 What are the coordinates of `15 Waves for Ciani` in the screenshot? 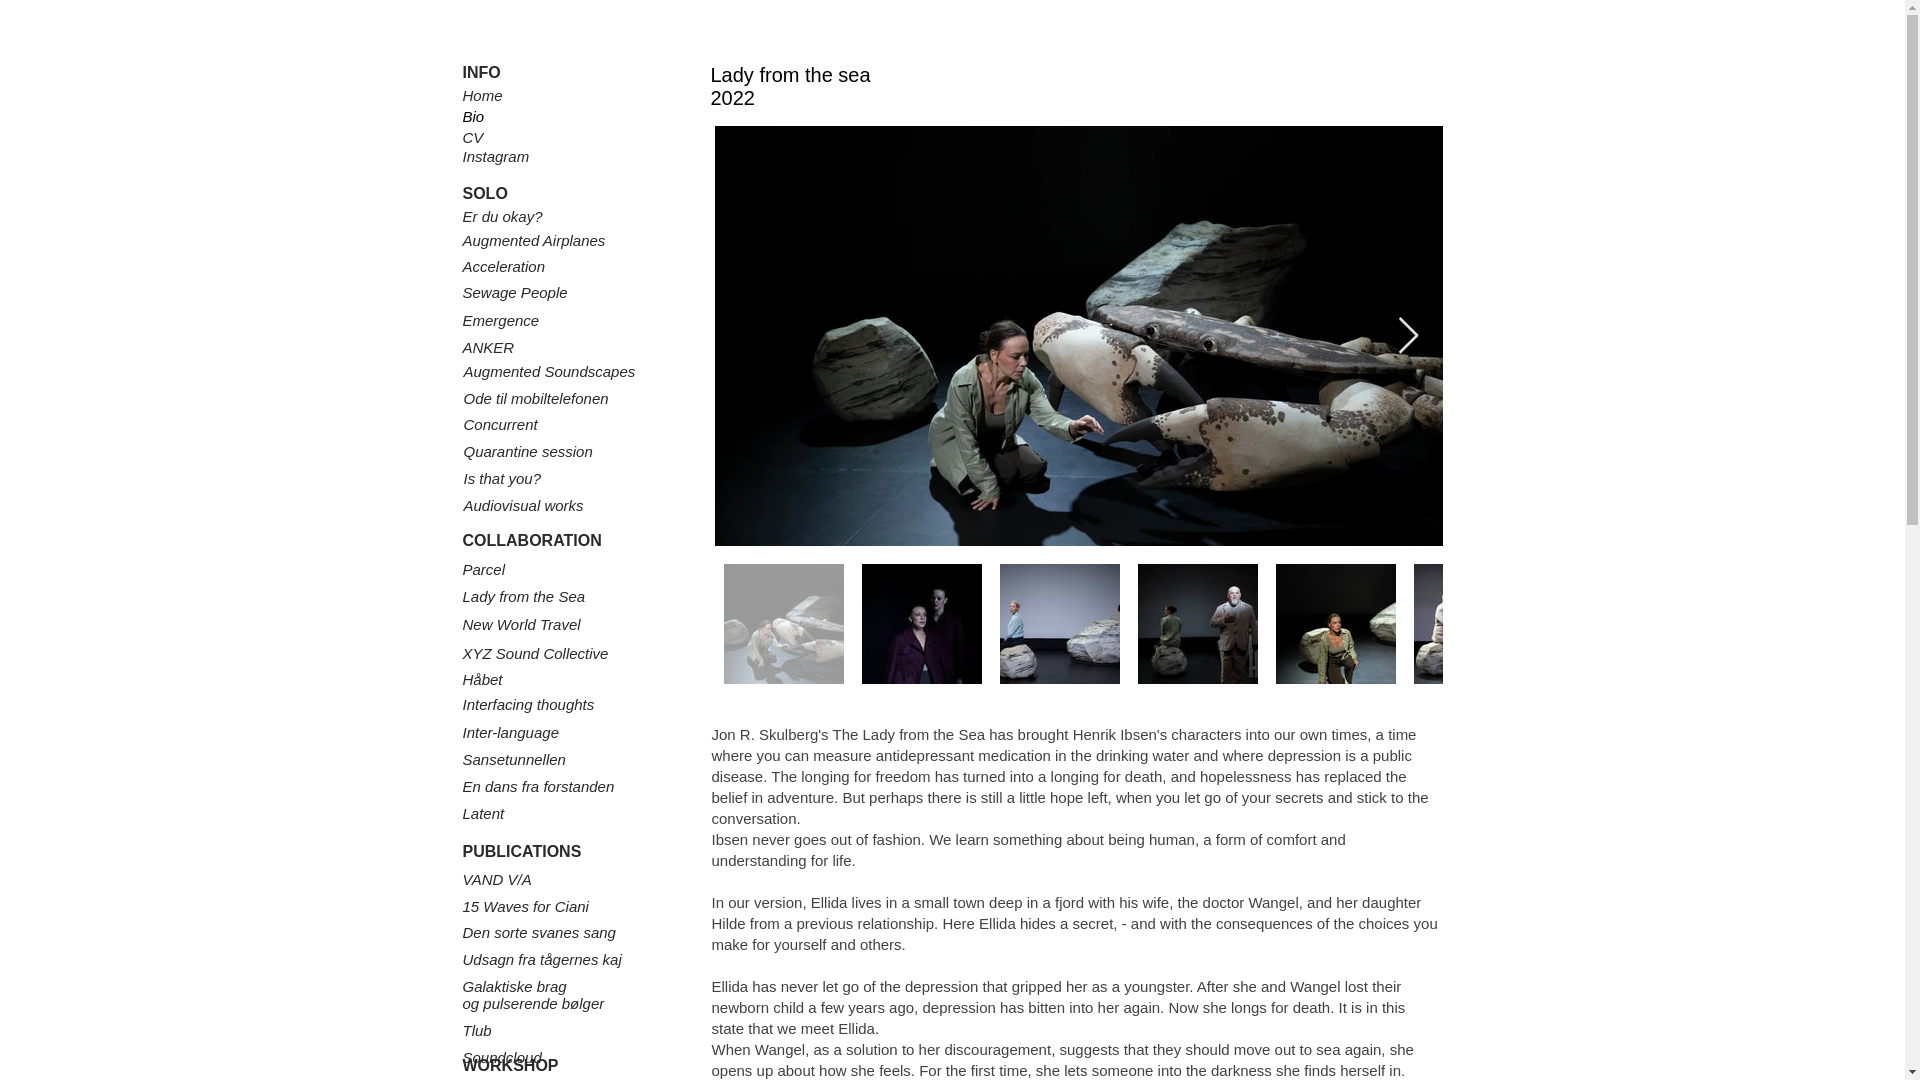 It's located at (524, 906).